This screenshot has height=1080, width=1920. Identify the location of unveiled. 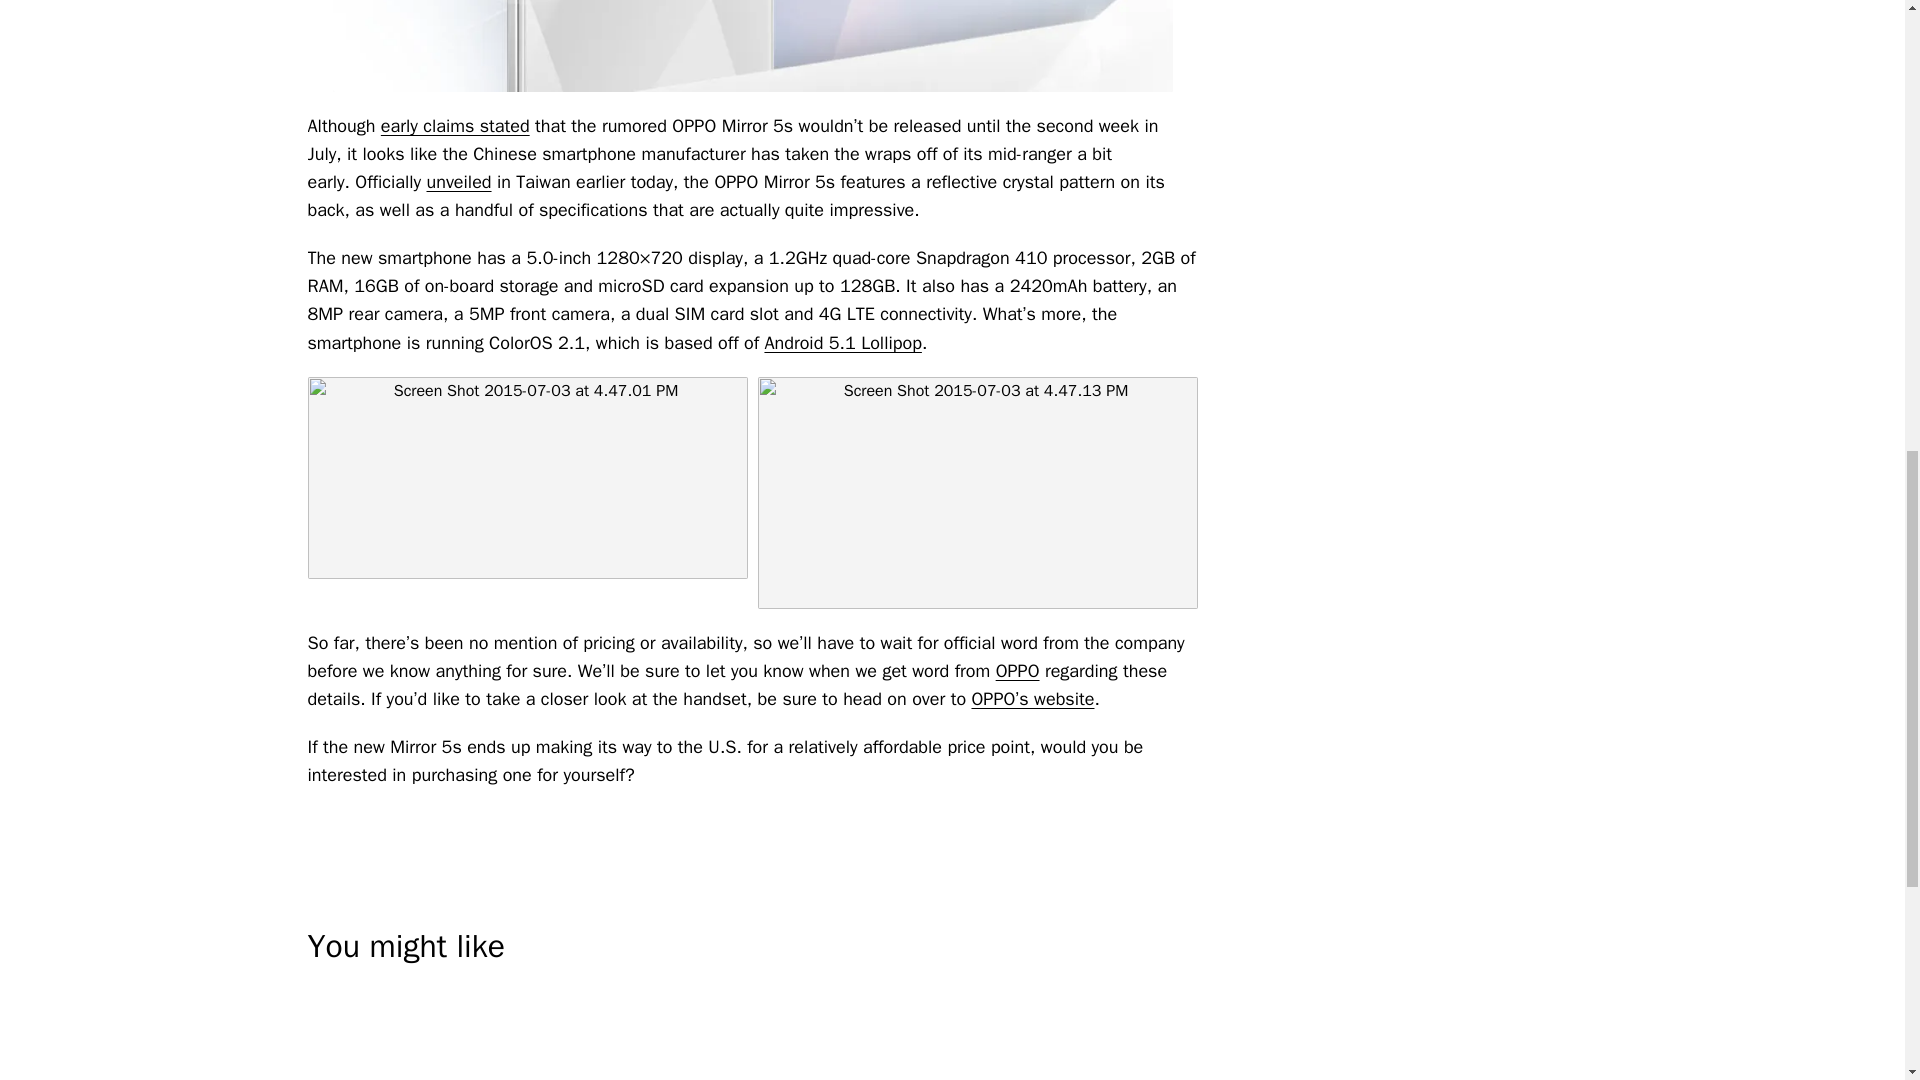
(458, 182).